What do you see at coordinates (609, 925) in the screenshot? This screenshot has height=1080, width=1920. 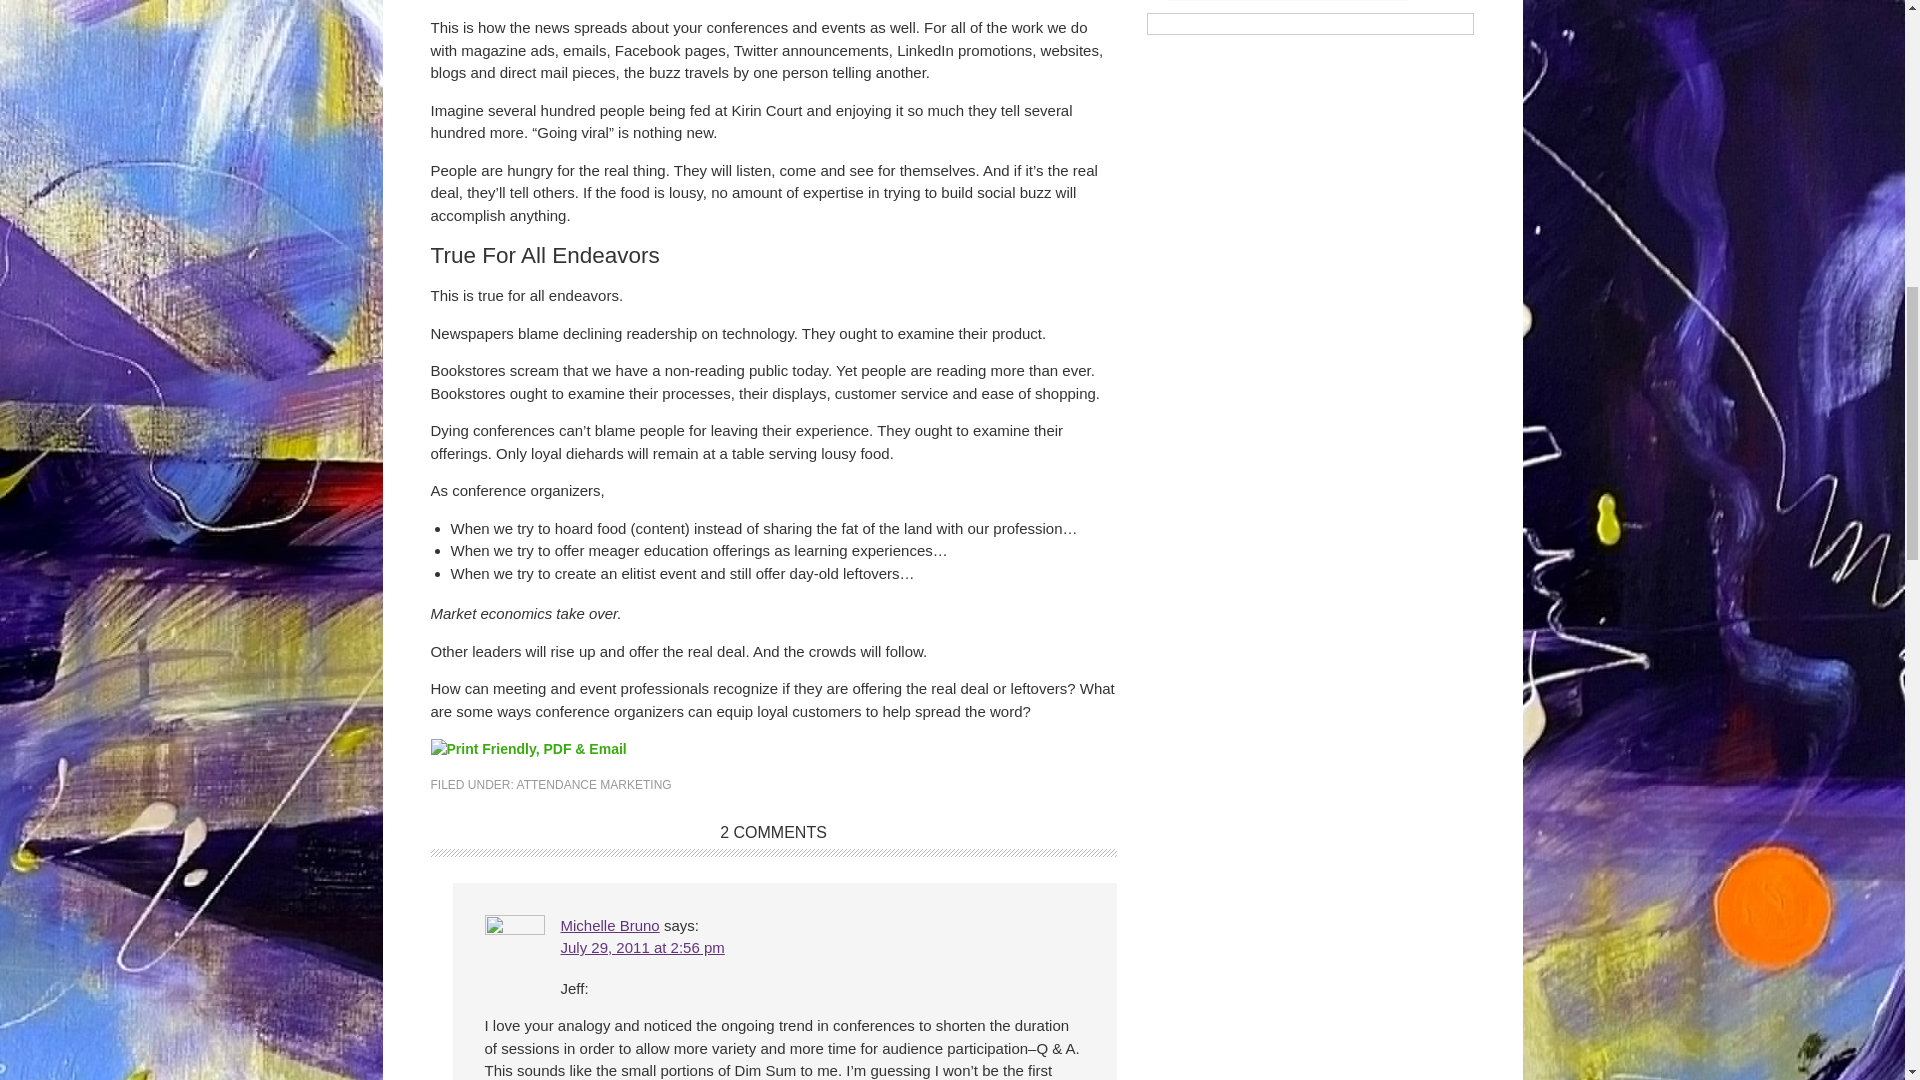 I see `Michelle Bruno` at bounding box center [609, 925].